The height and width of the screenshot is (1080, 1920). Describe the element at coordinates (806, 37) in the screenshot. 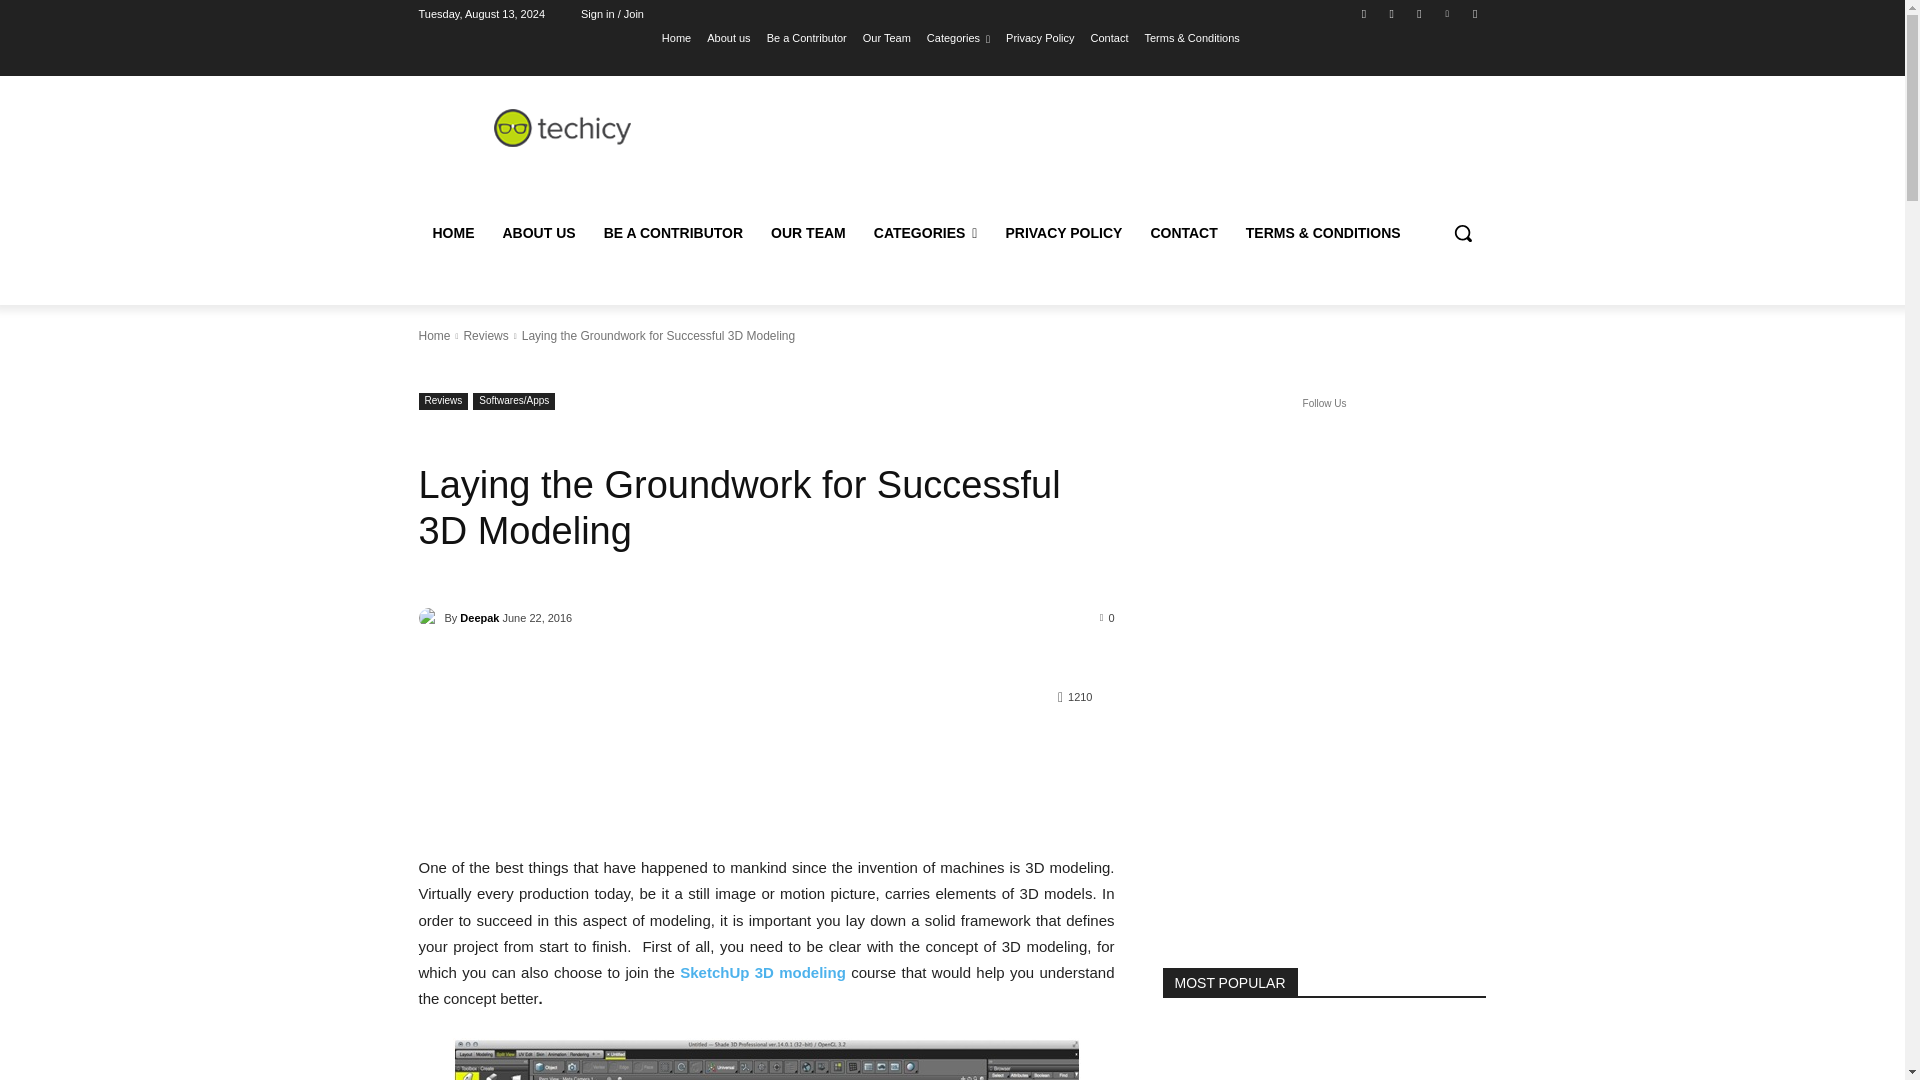

I see `Be a Contributor` at that location.